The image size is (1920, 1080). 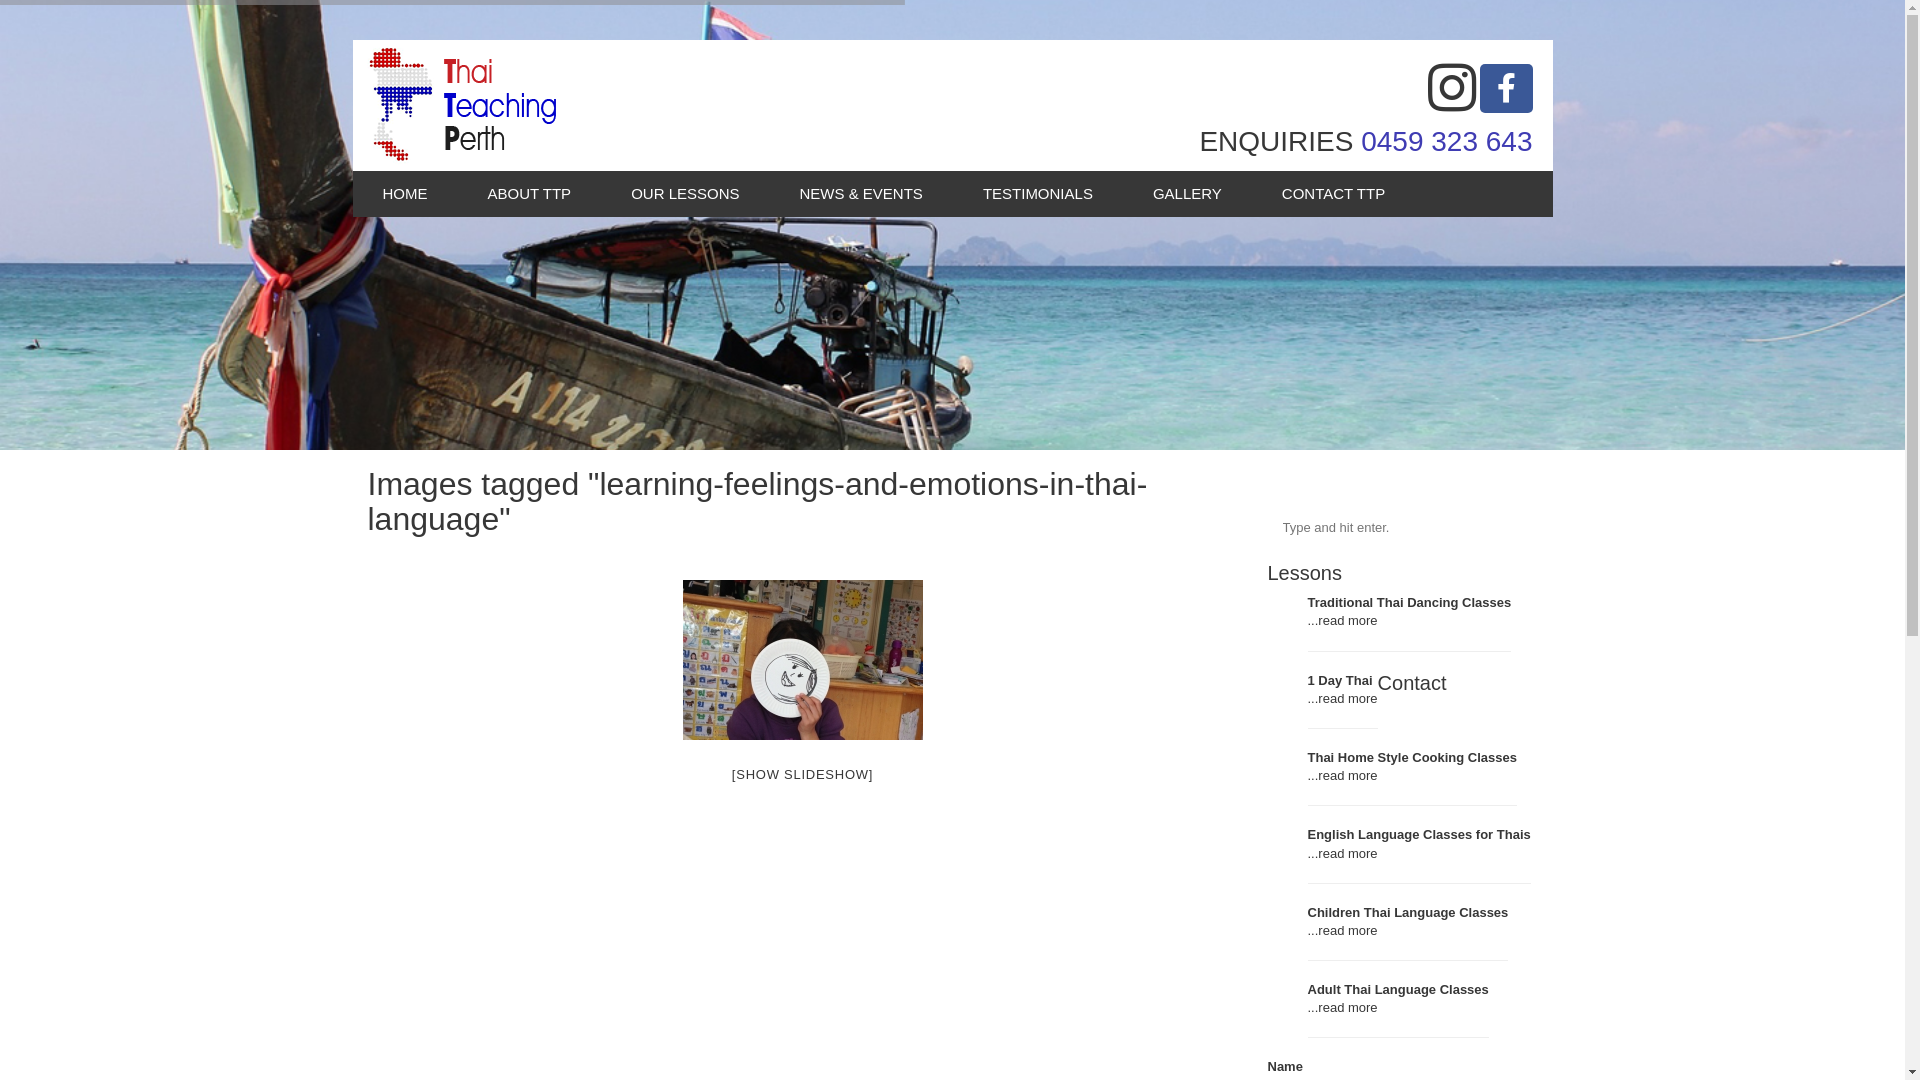 I want to click on read more, so click(x=1348, y=1008).